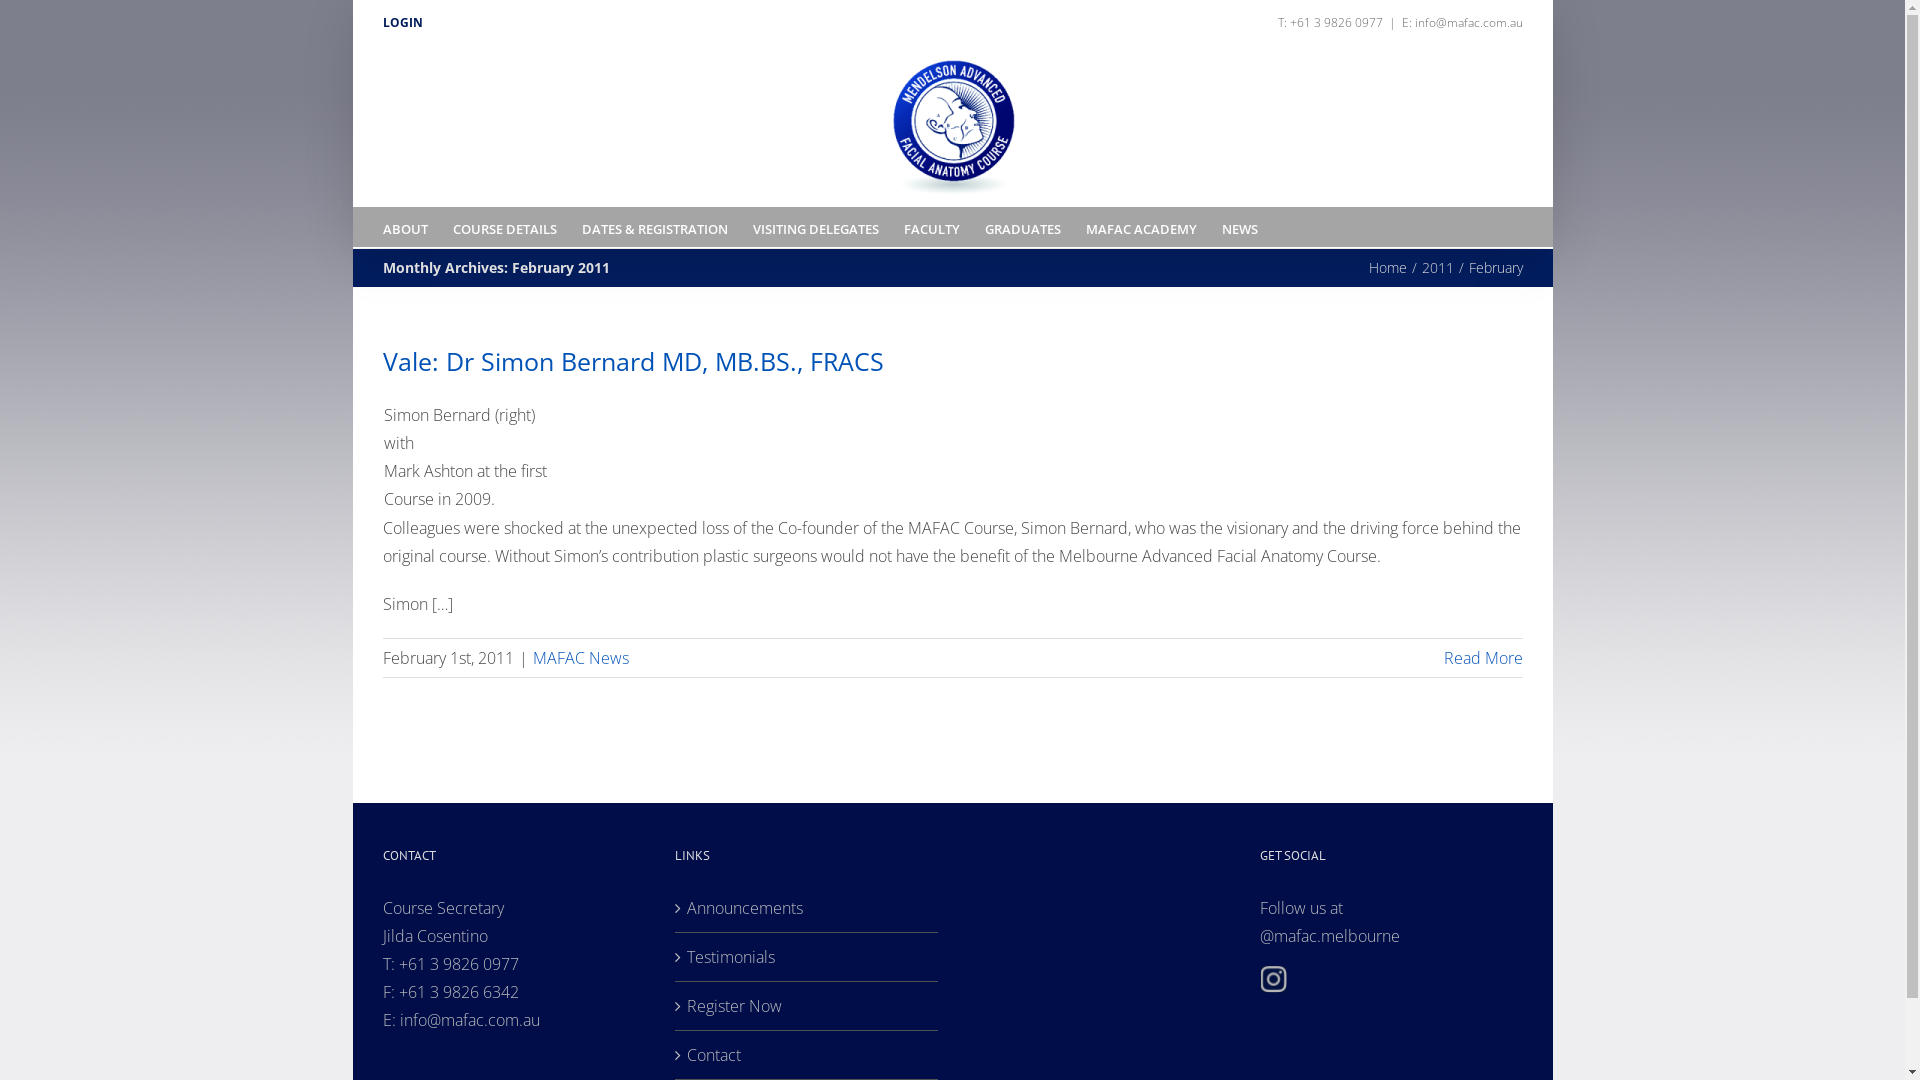  Describe the element at coordinates (402, 22) in the screenshot. I see `LOGIN` at that location.